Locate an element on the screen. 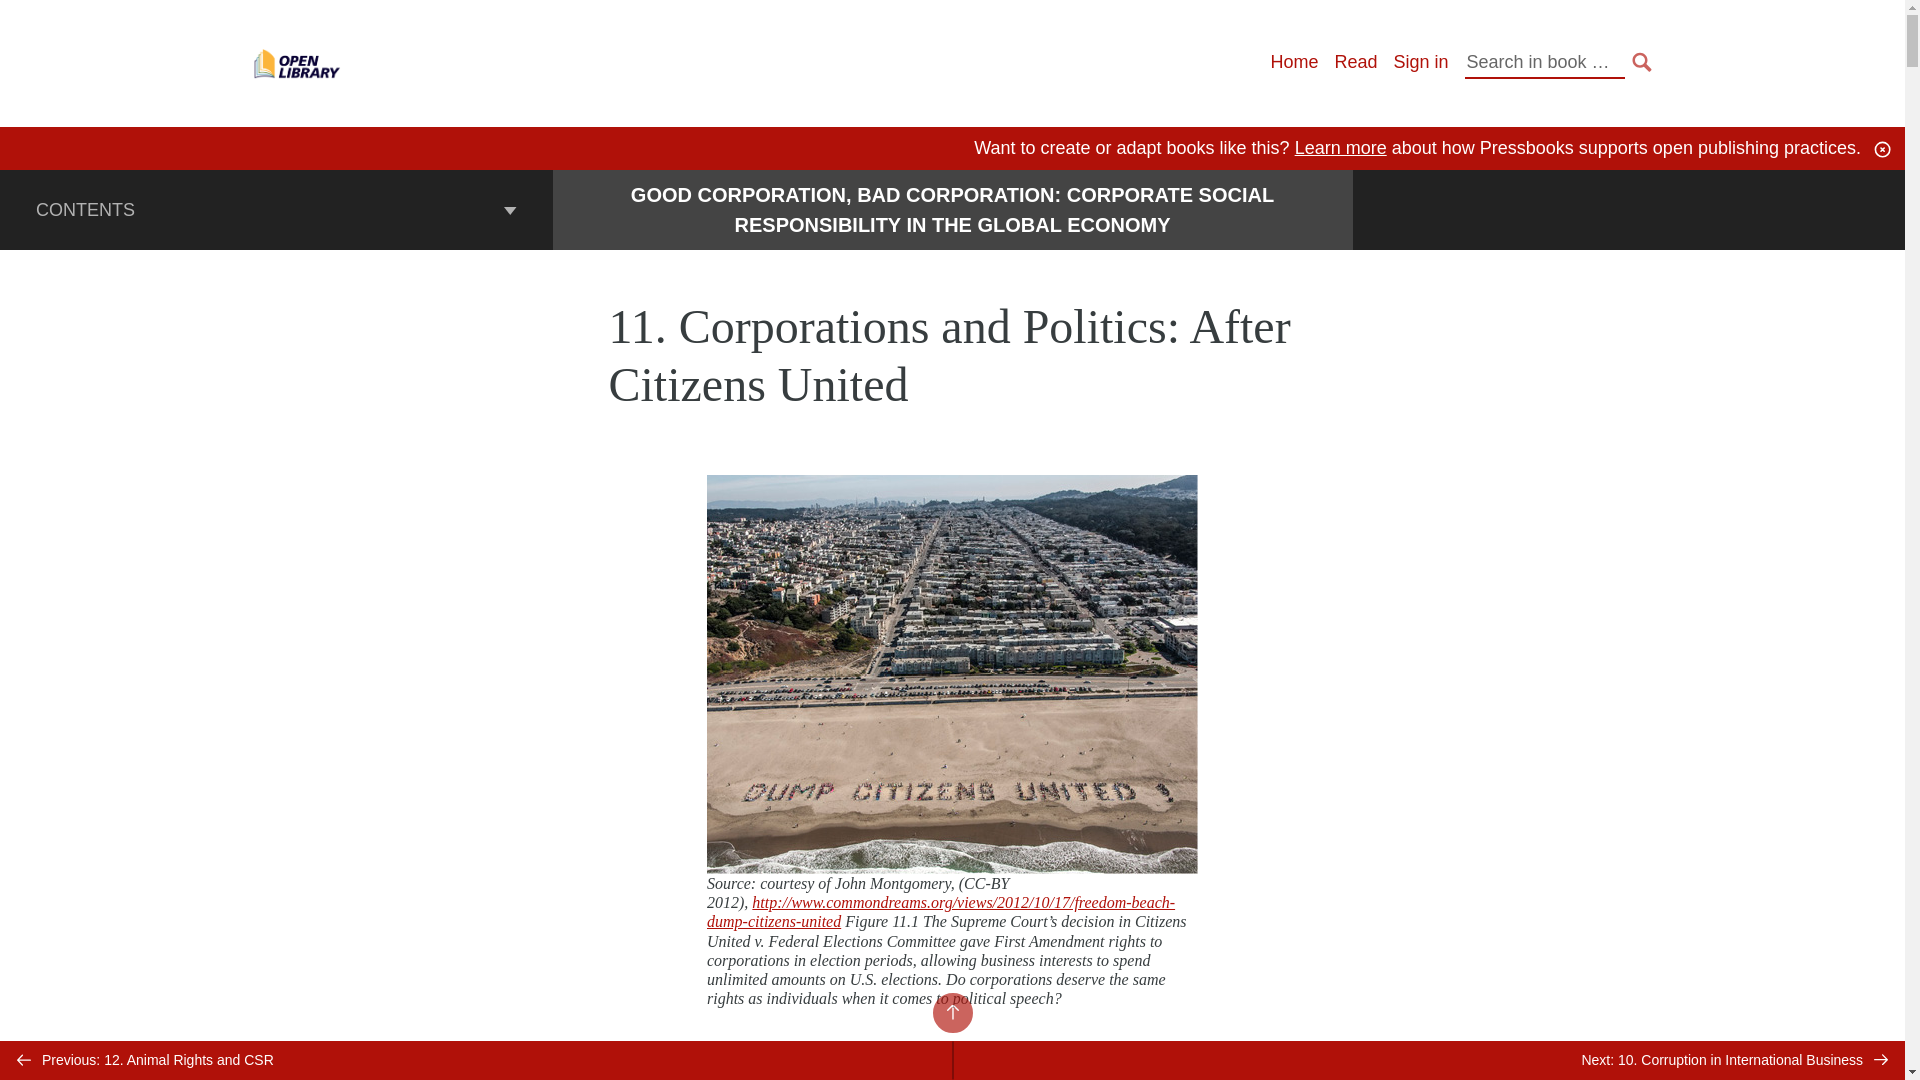  Sign in is located at coordinates (1420, 62).